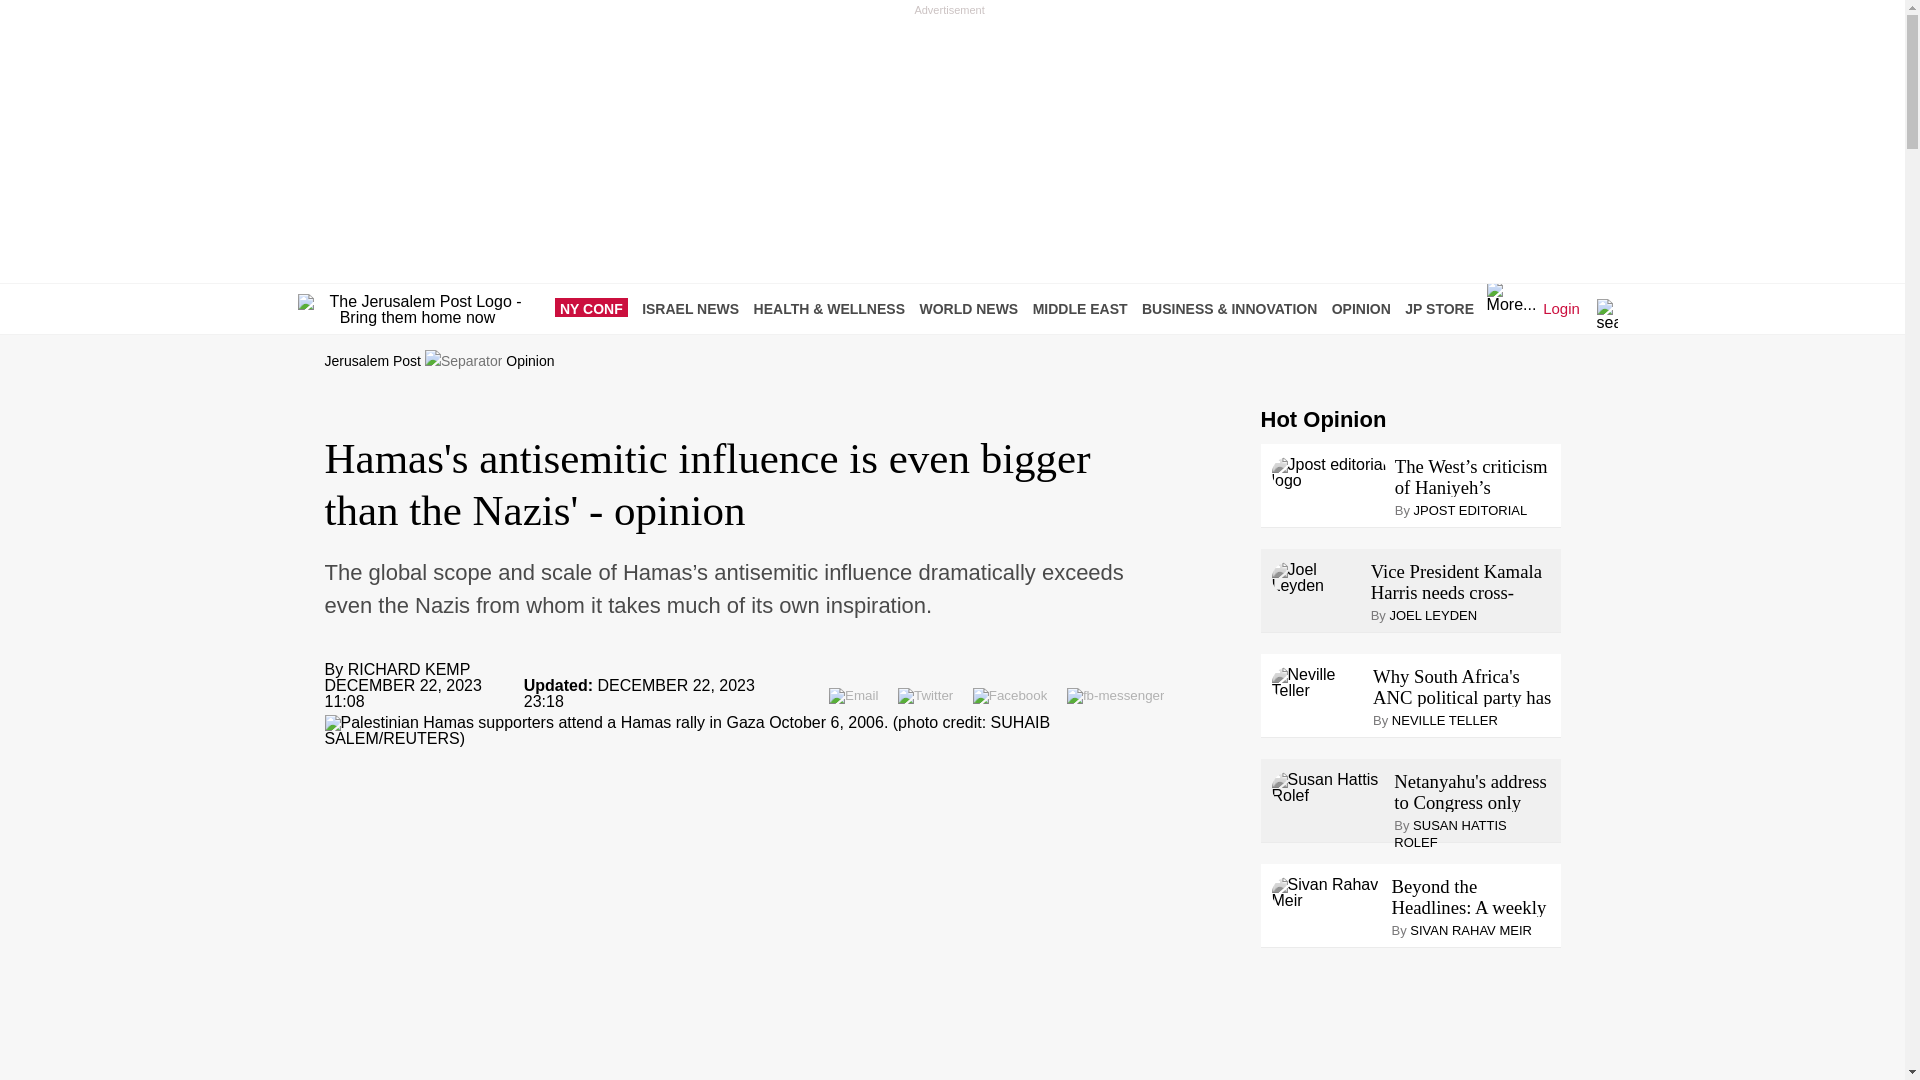 This screenshot has height=1080, width=1920. What do you see at coordinates (372, 361) in the screenshot?
I see `Jerusalem Post` at bounding box center [372, 361].